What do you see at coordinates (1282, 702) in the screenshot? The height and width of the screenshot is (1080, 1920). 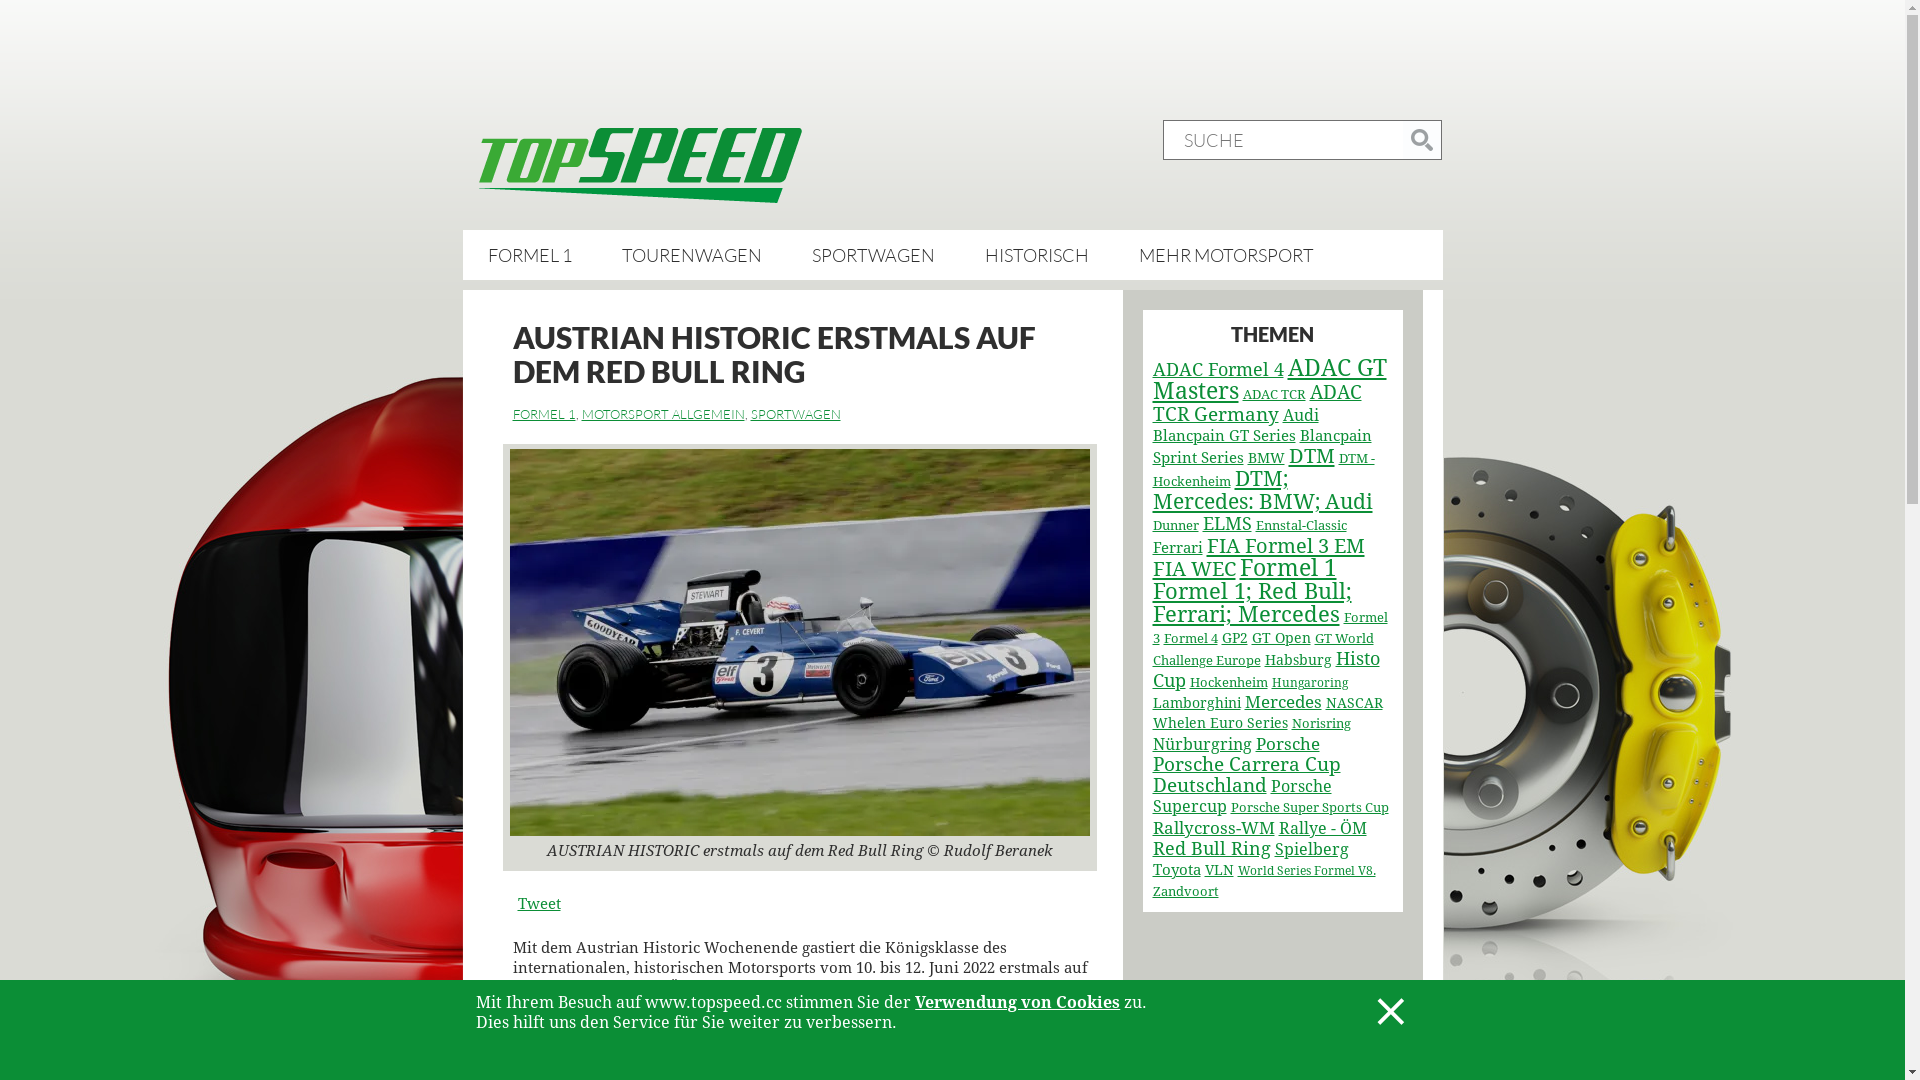 I see `Mercedes` at bounding box center [1282, 702].